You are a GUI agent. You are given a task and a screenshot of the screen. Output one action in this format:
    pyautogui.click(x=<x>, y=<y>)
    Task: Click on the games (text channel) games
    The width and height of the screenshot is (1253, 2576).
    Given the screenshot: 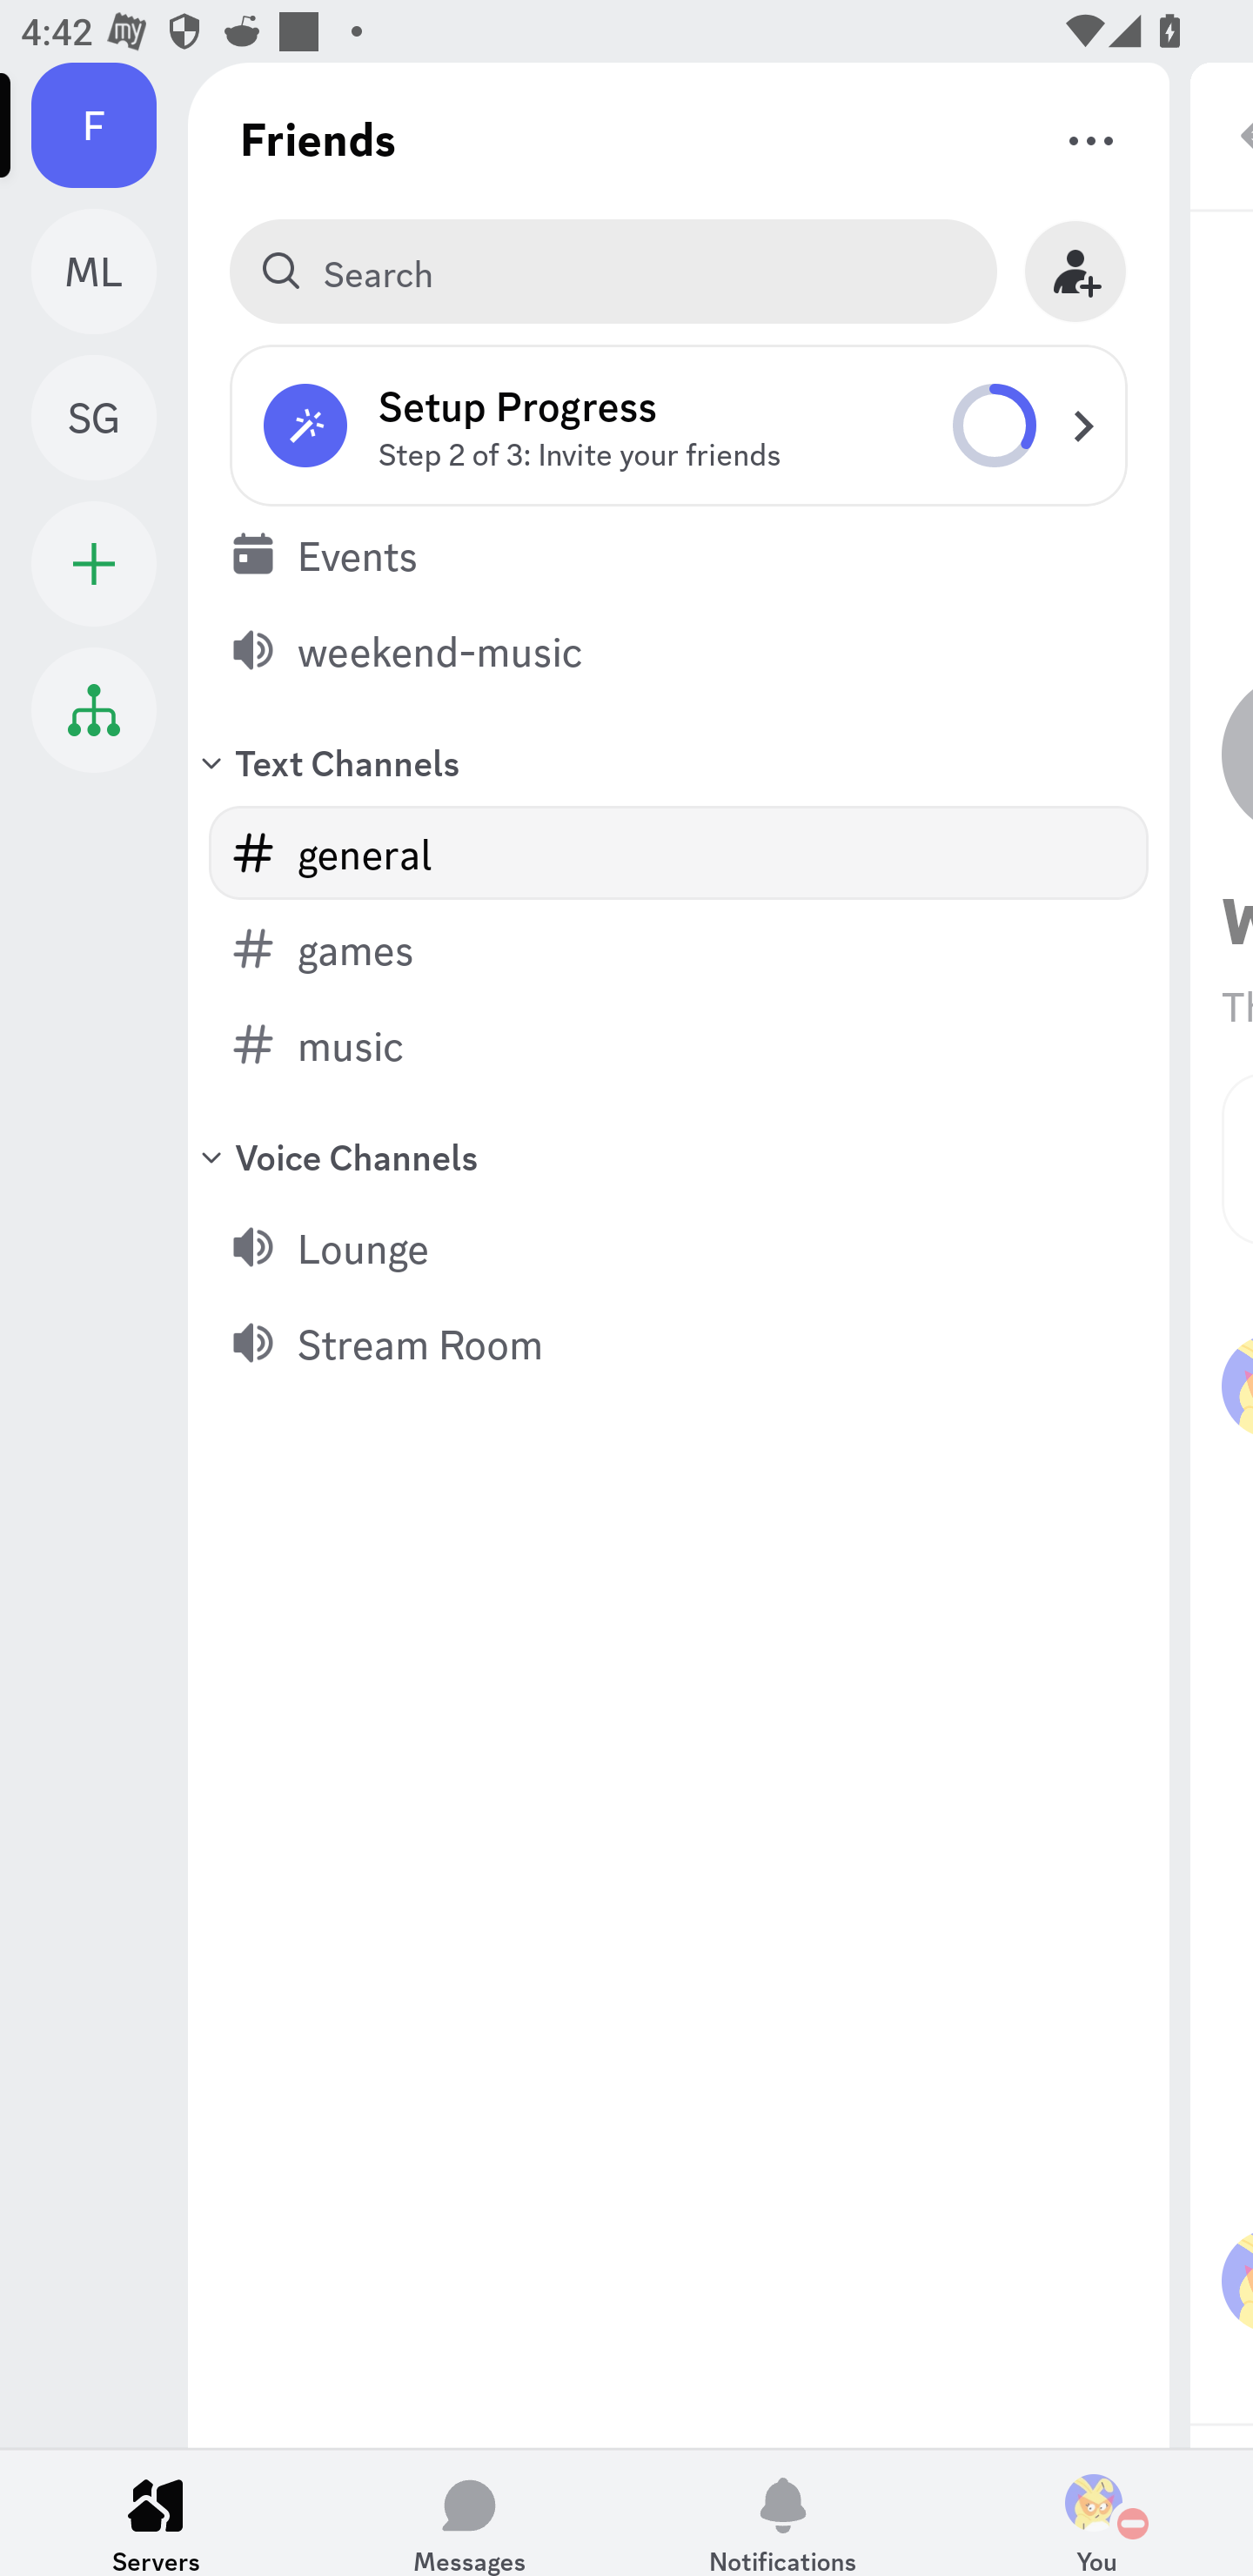 What is the action you would take?
    pyautogui.click(x=679, y=948)
    